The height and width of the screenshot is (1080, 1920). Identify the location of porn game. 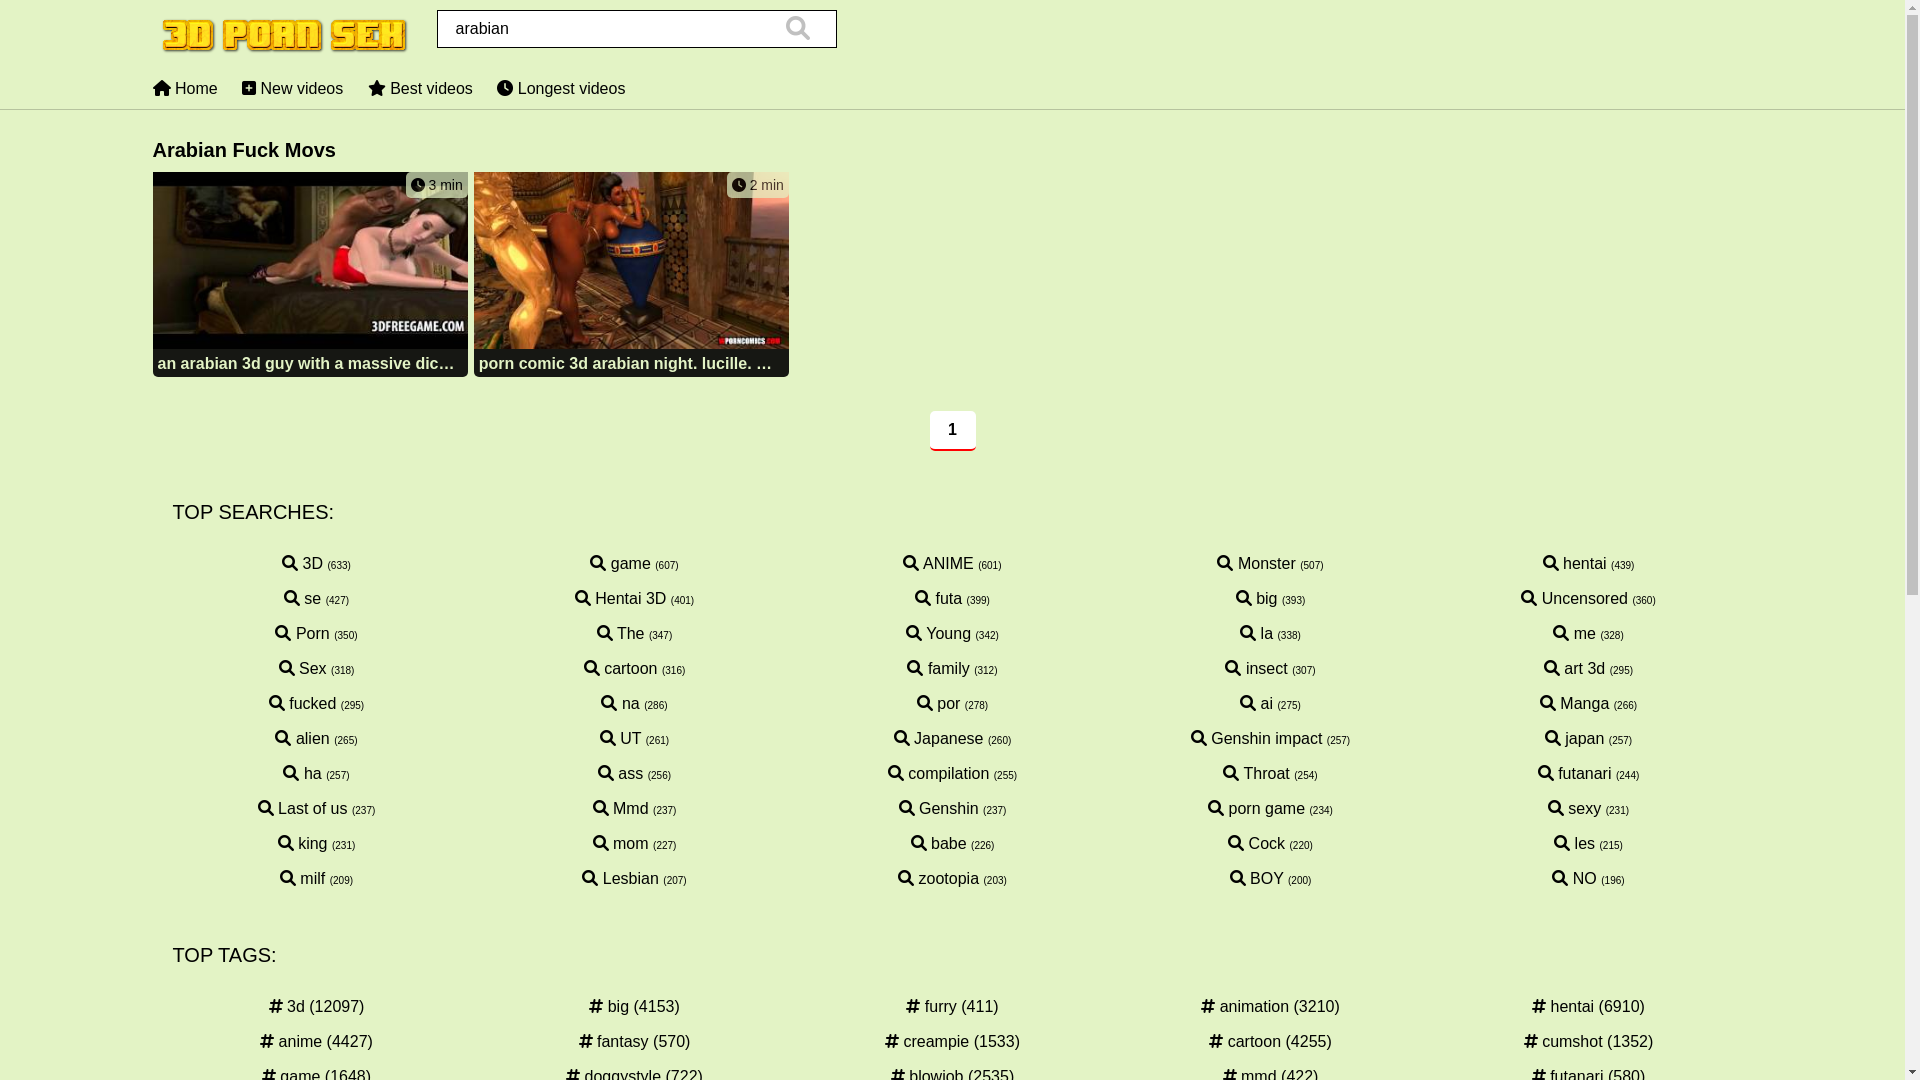
(1256, 808).